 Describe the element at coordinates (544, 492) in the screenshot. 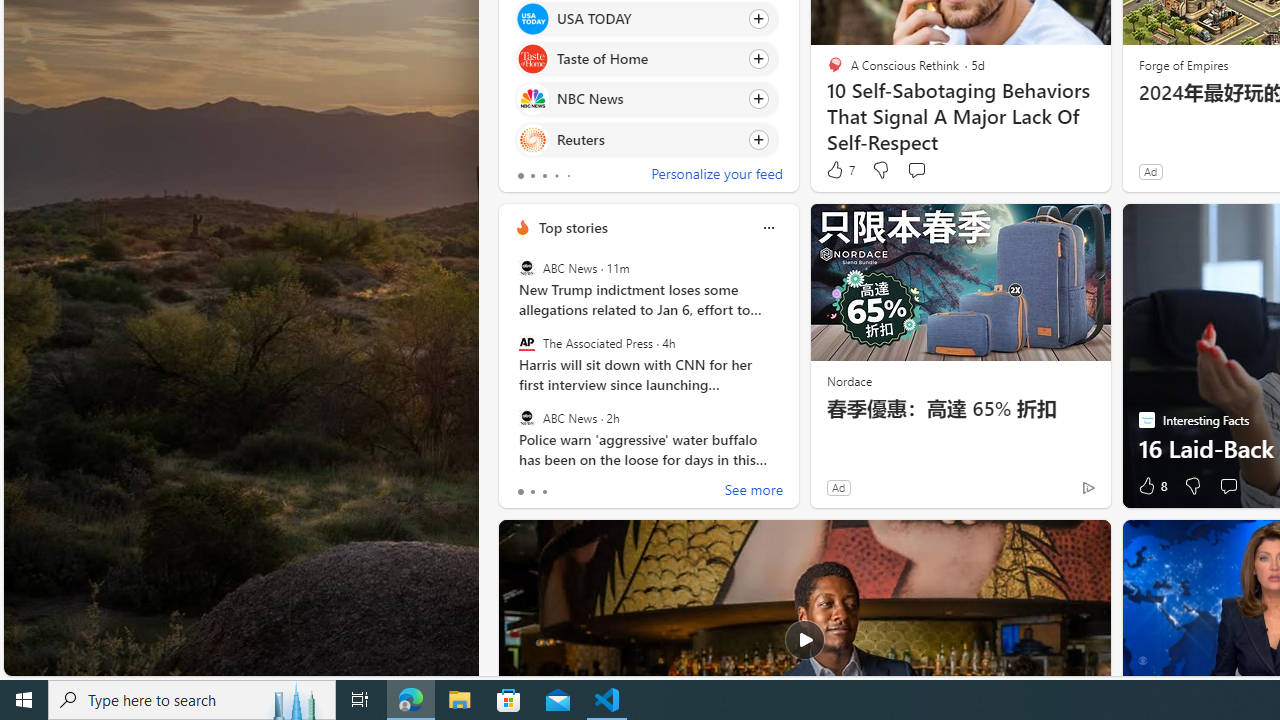

I see `tab-2` at that location.